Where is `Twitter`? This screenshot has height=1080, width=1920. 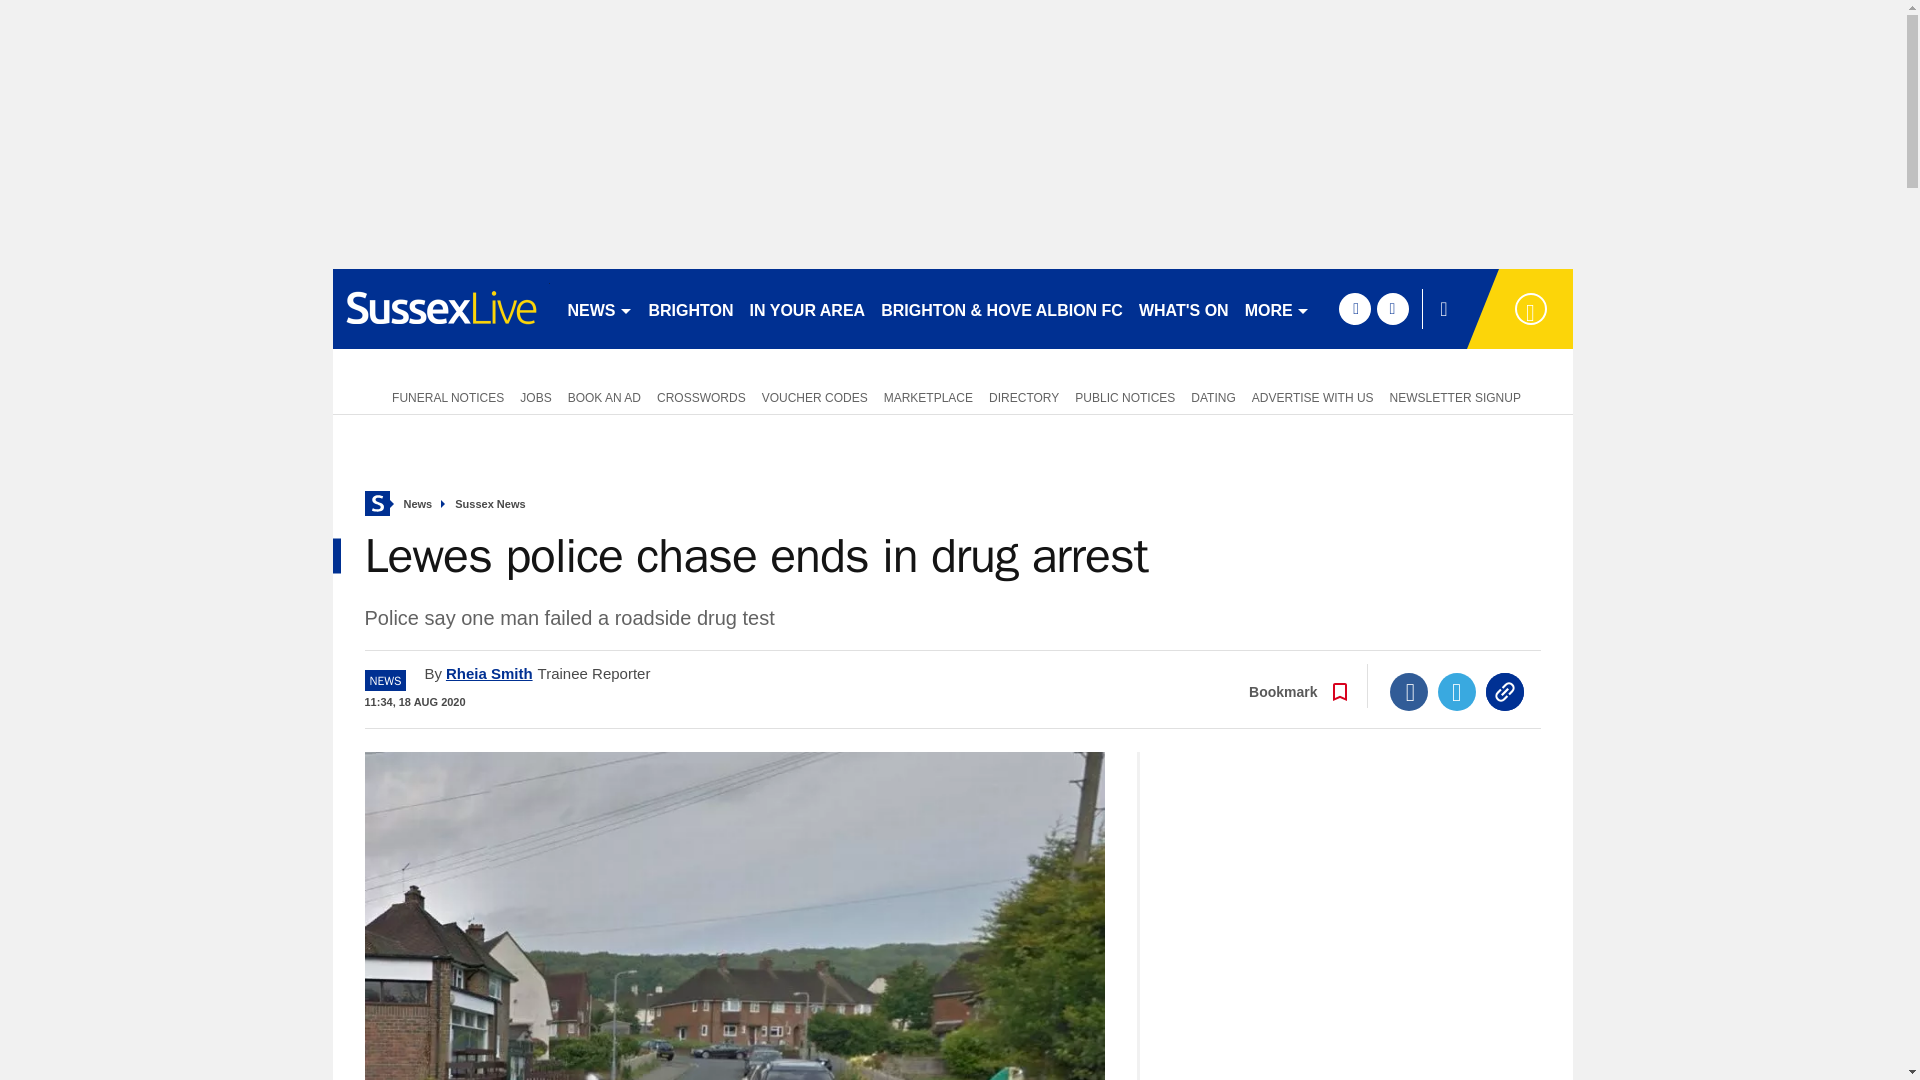 Twitter is located at coordinates (1457, 691).